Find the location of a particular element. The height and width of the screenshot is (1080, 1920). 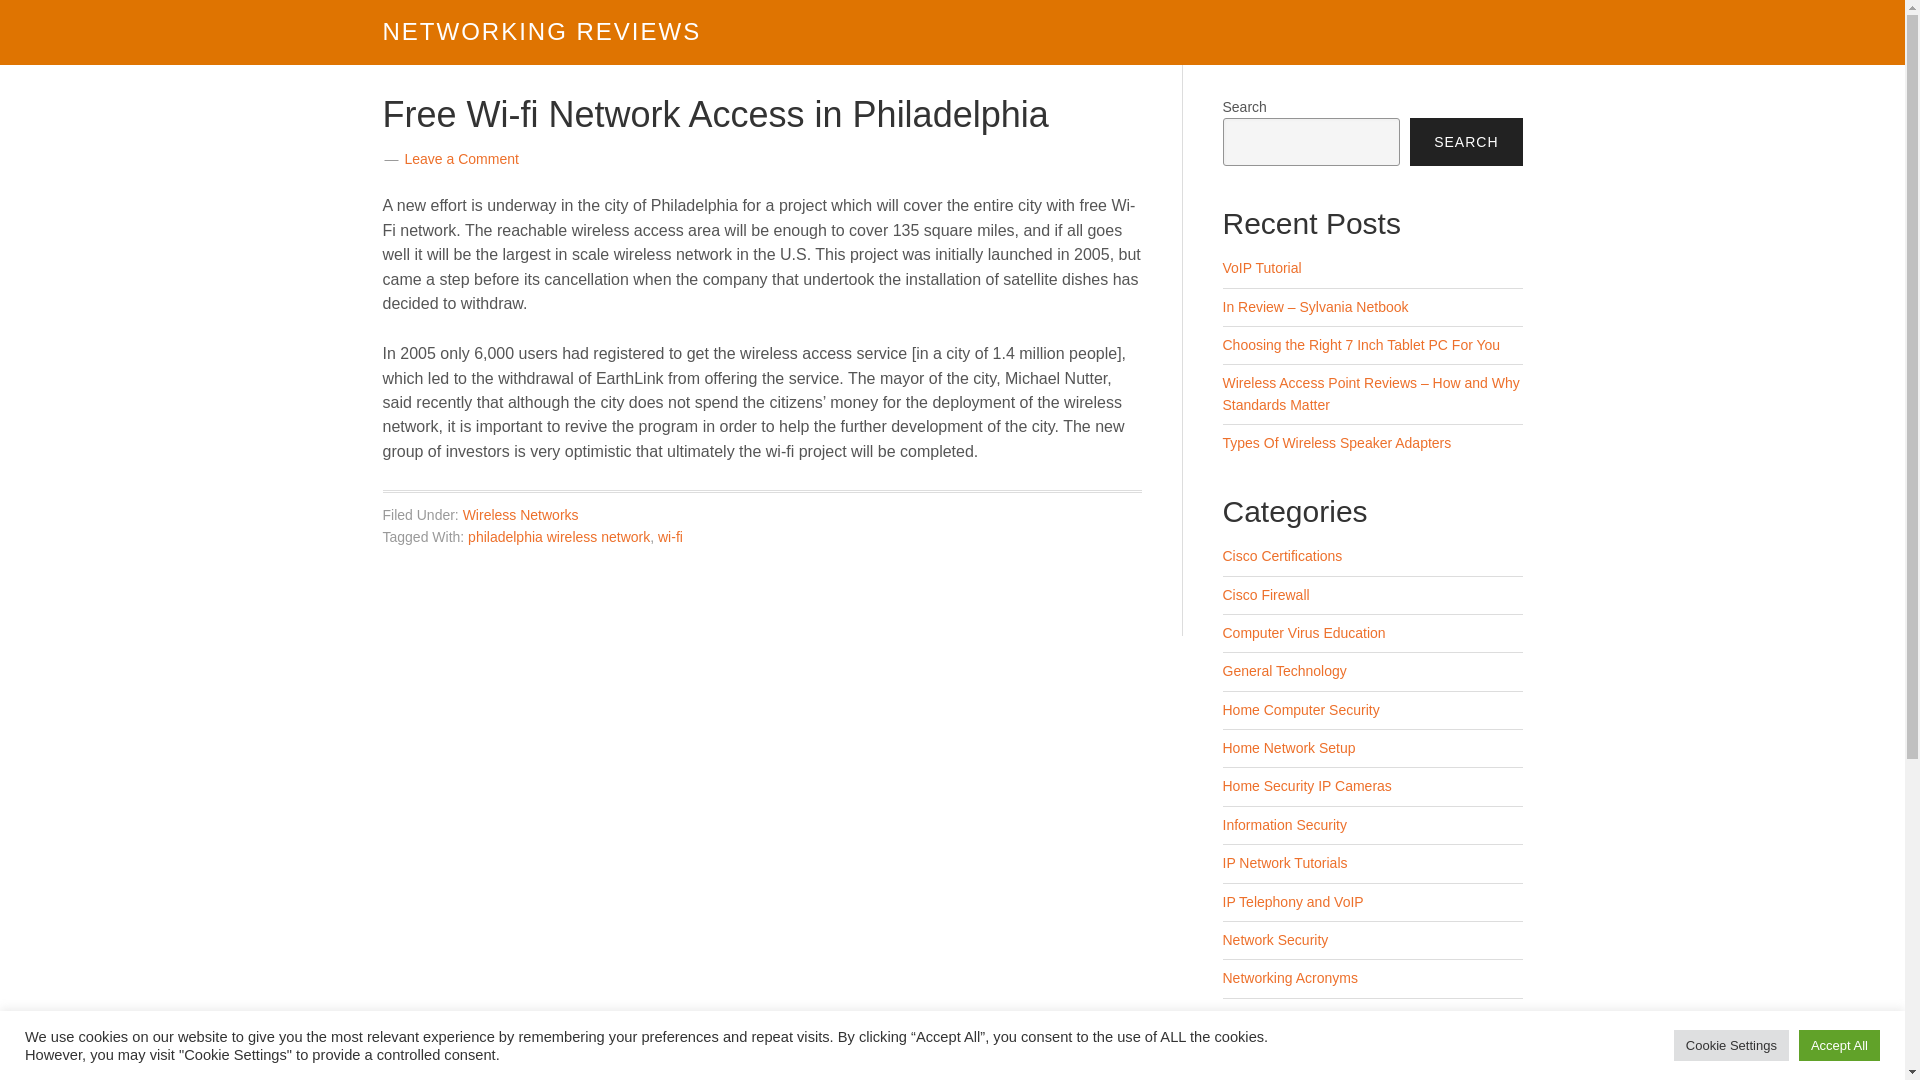

Software Tools is located at coordinates (1267, 1054).